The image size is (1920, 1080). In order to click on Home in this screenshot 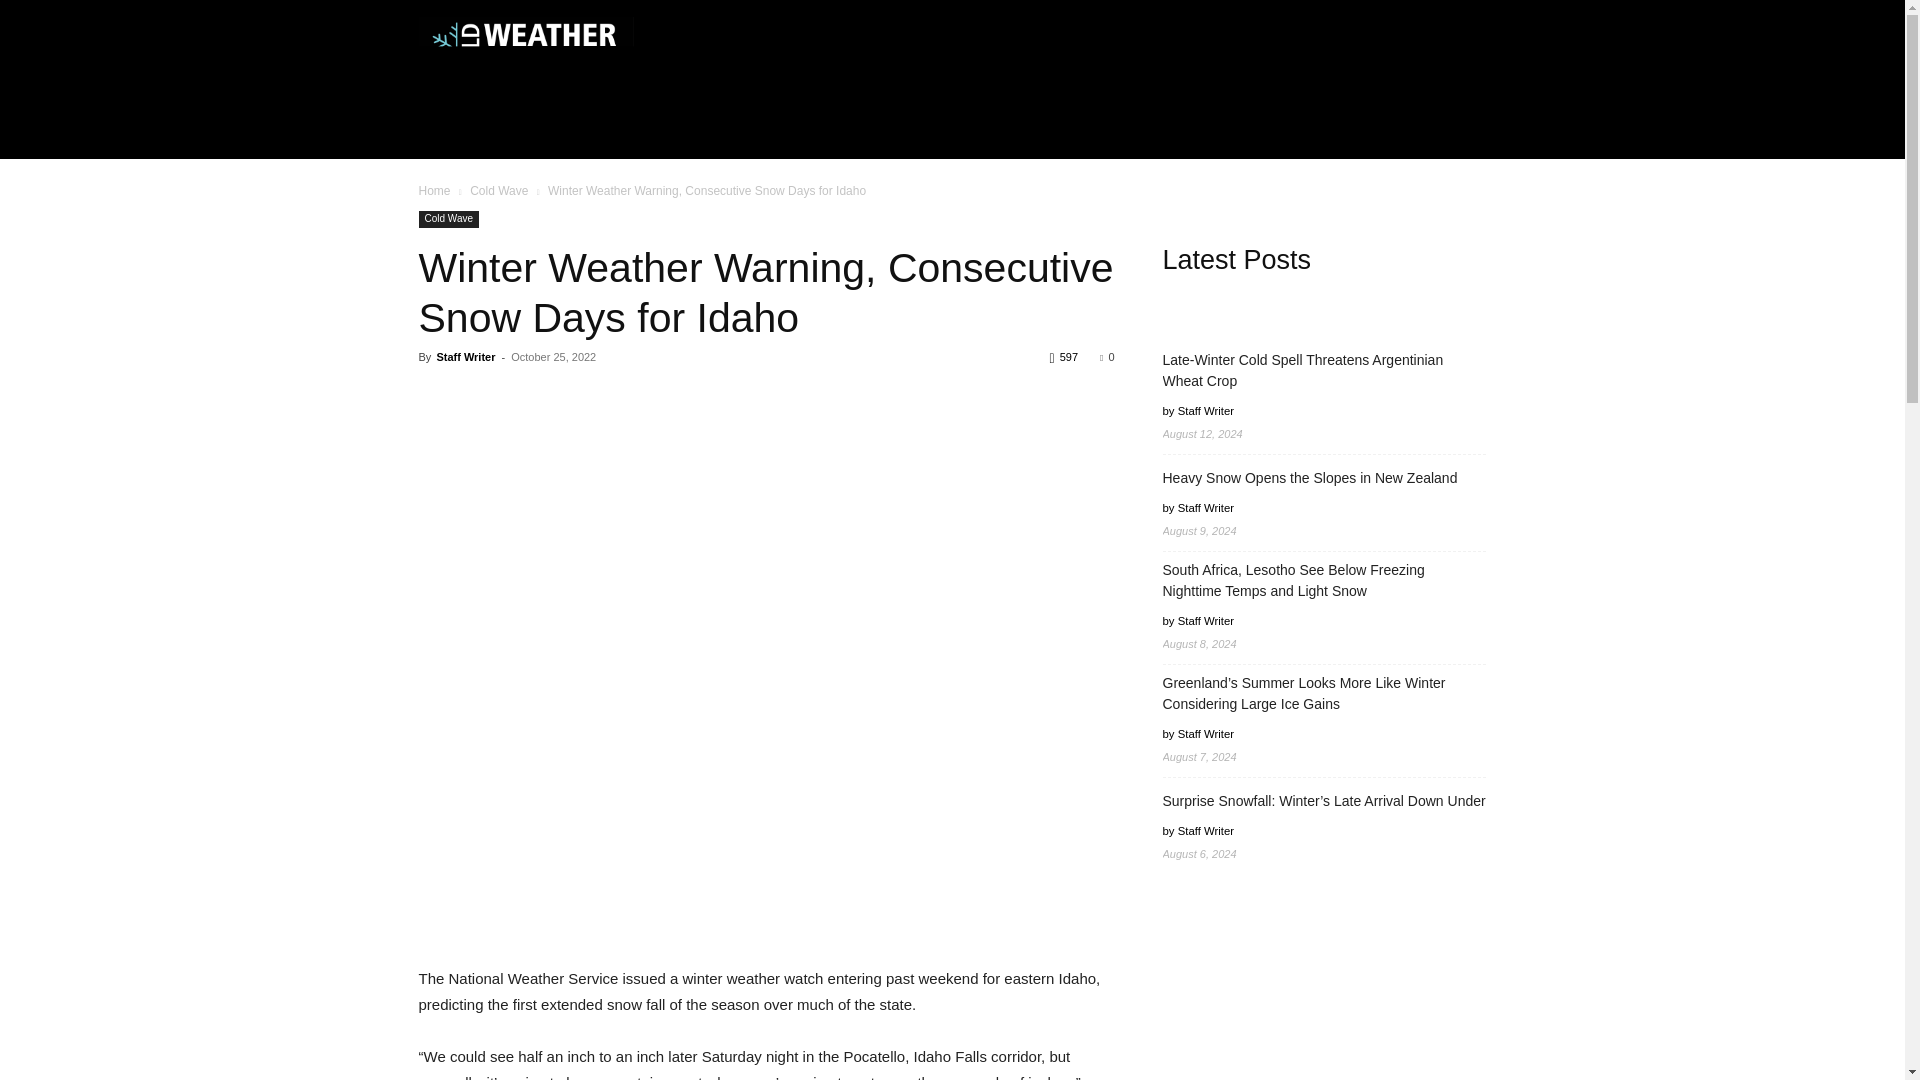, I will do `click(434, 190)`.